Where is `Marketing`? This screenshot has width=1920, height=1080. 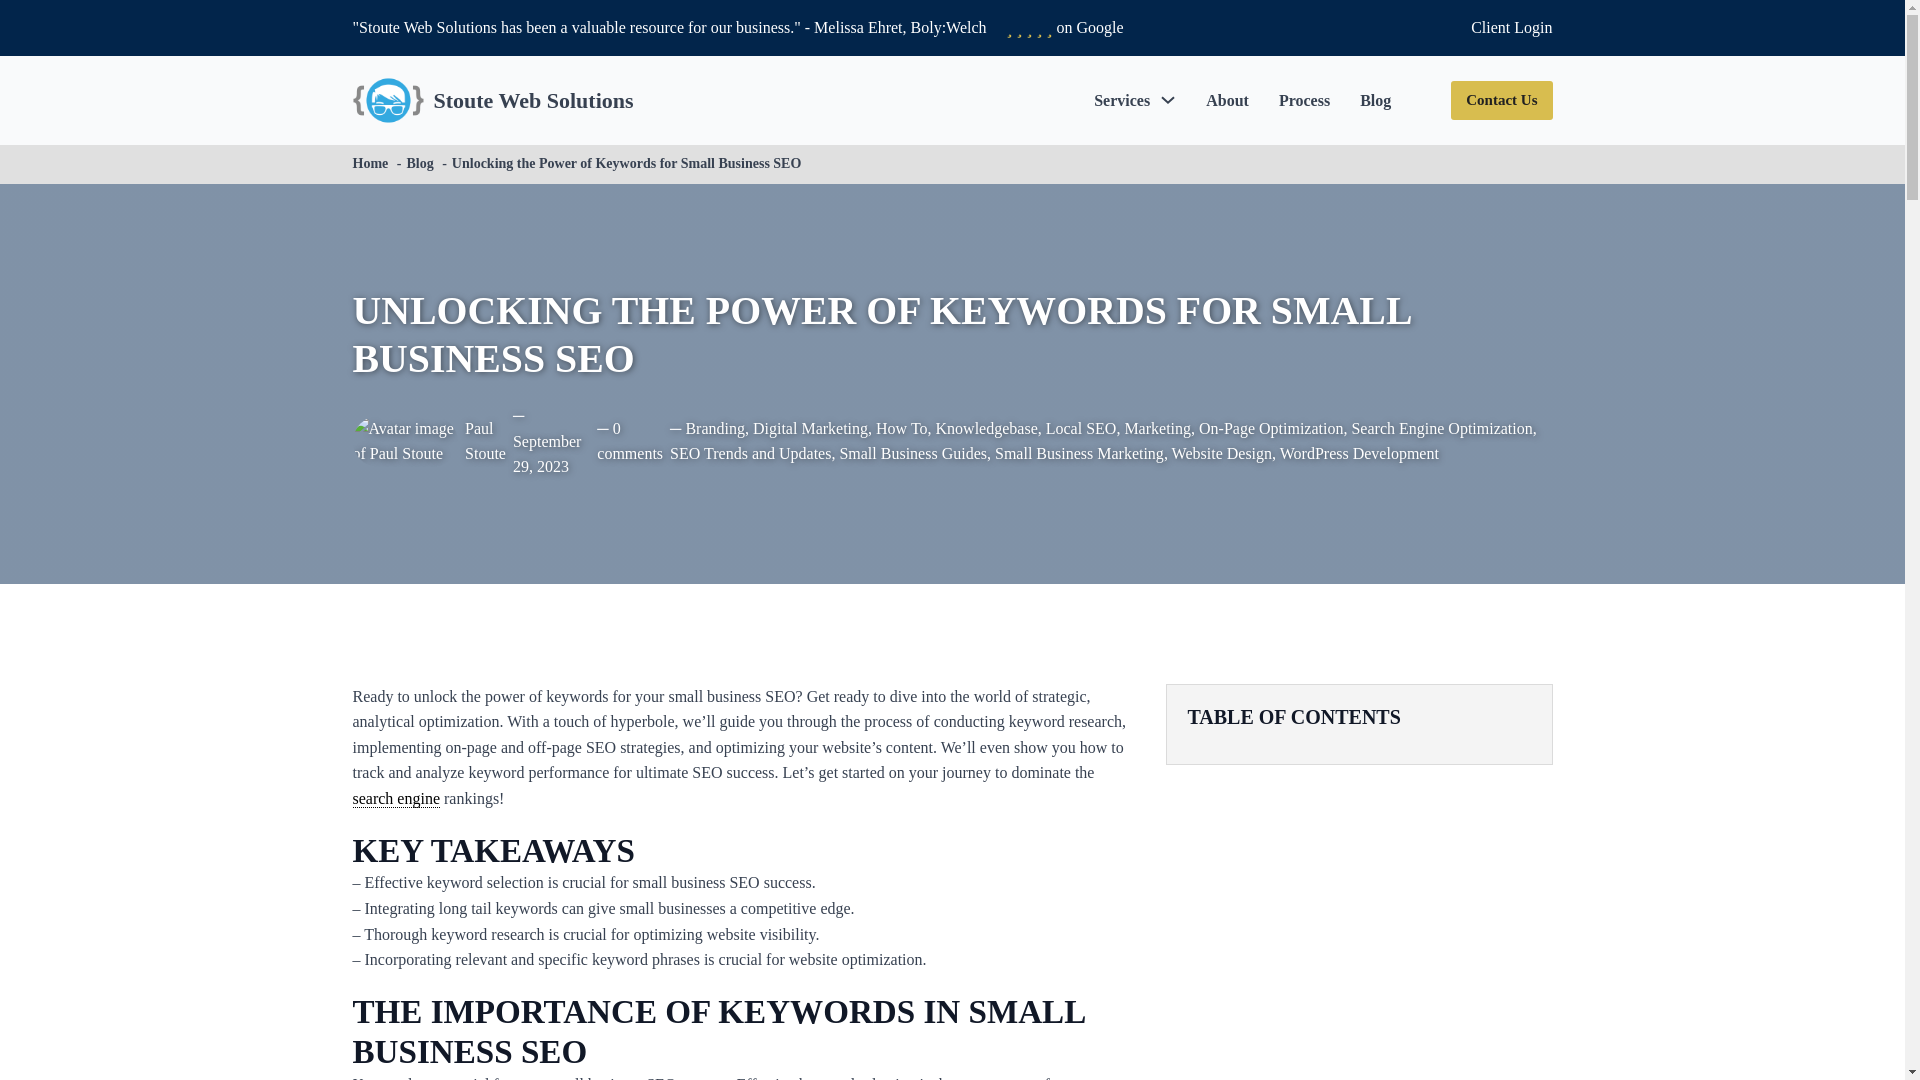
Marketing is located at coordinates (1156, 428).